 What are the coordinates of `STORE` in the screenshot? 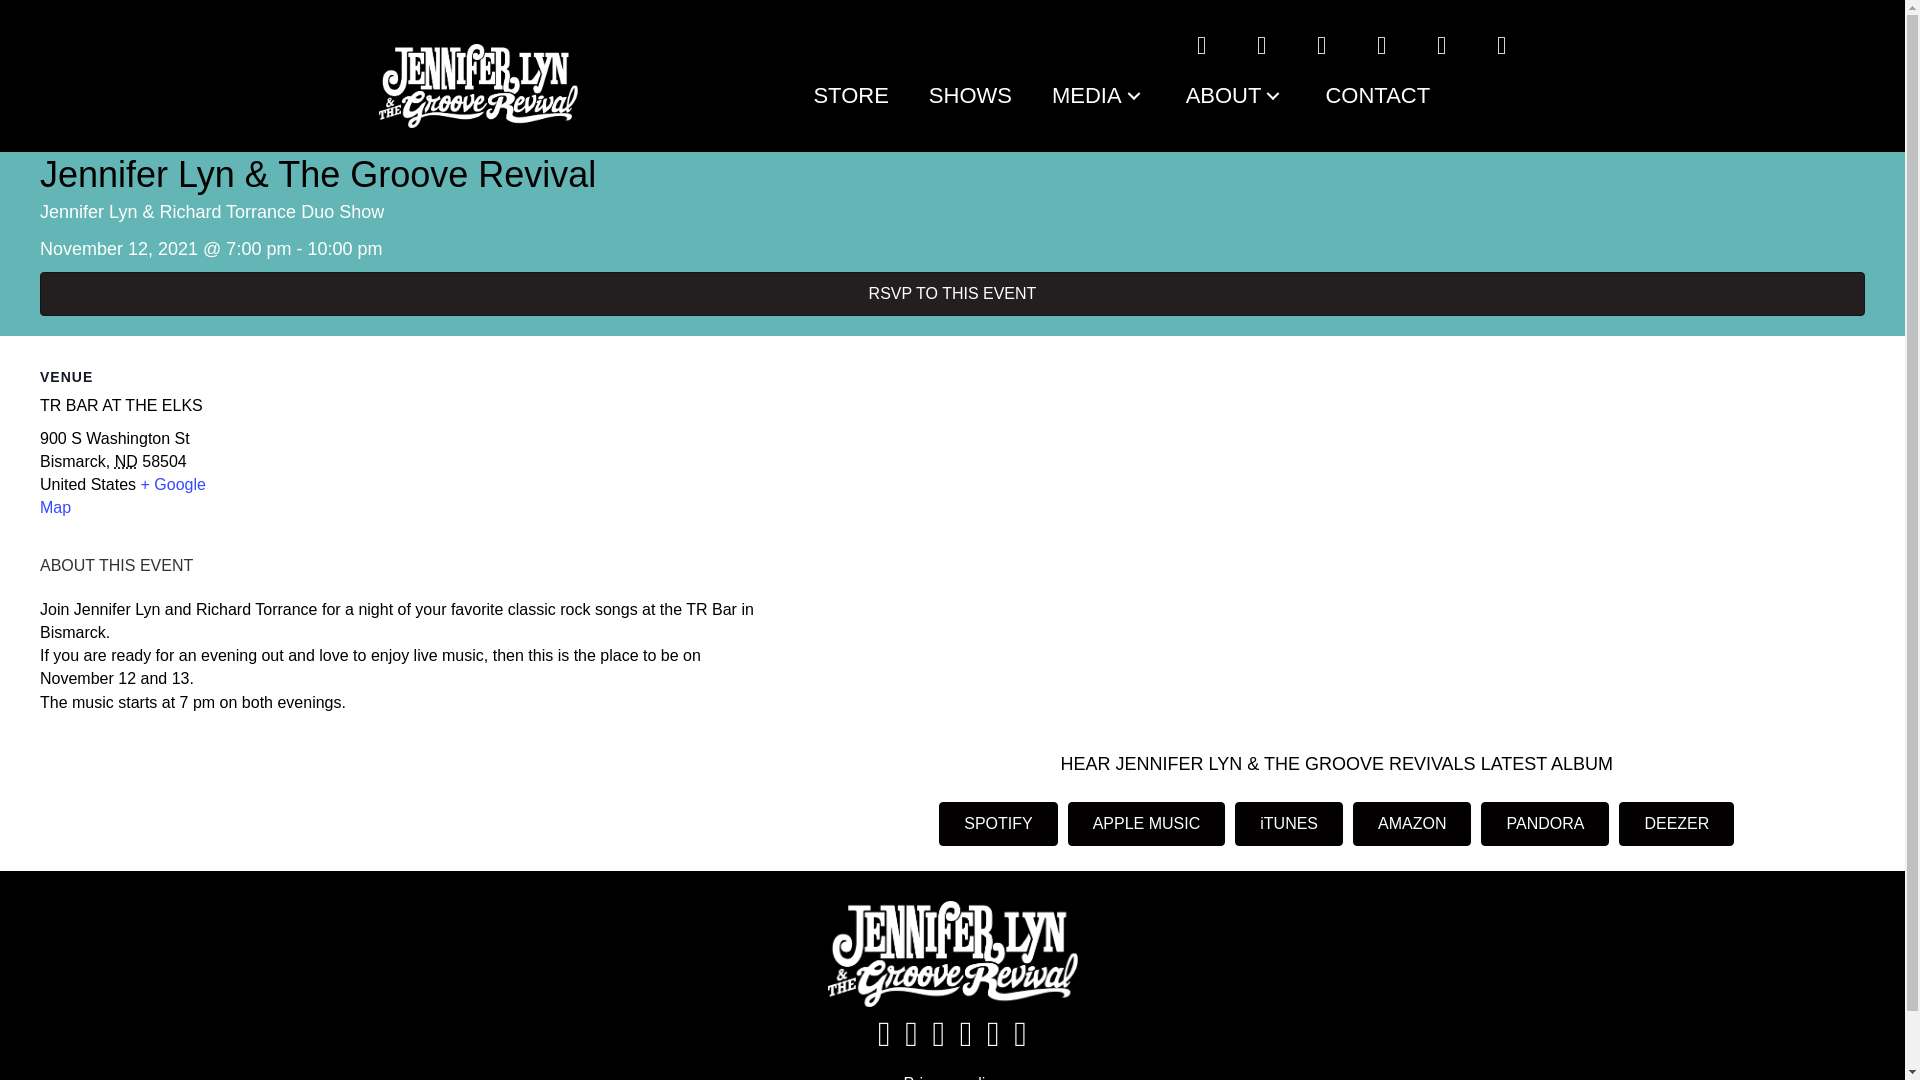 It's located at (850, 96).